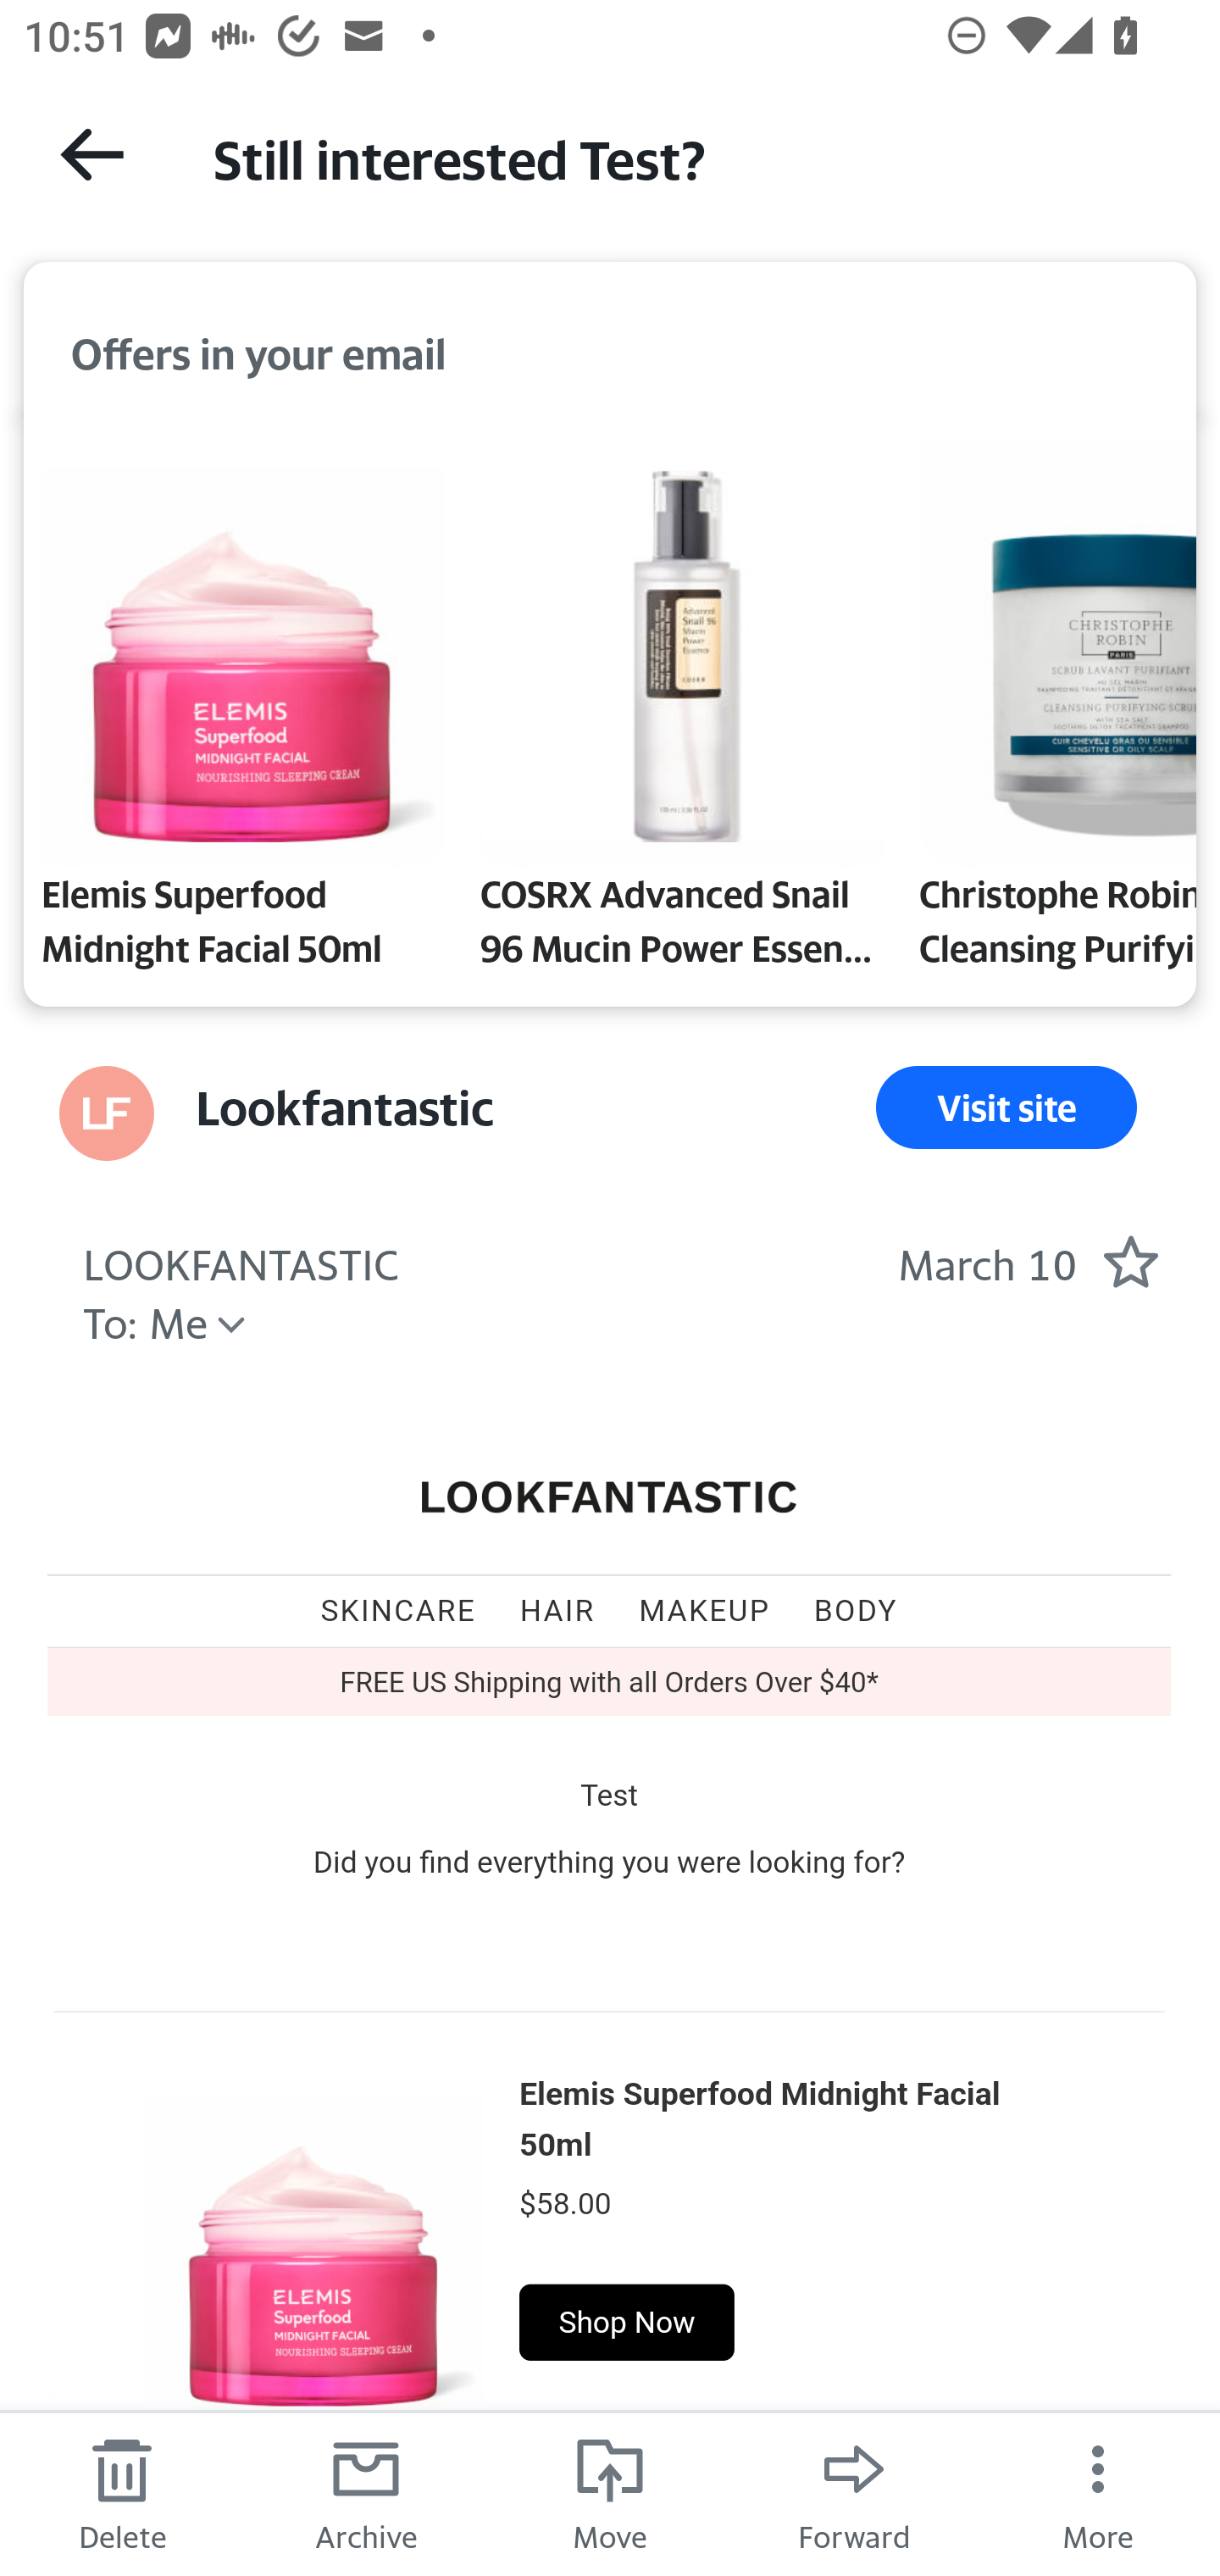  What do you see at coordinates (107, 1113) in the screenshot?
I see `View all messages from sender` at bounding box center [107, 1113].